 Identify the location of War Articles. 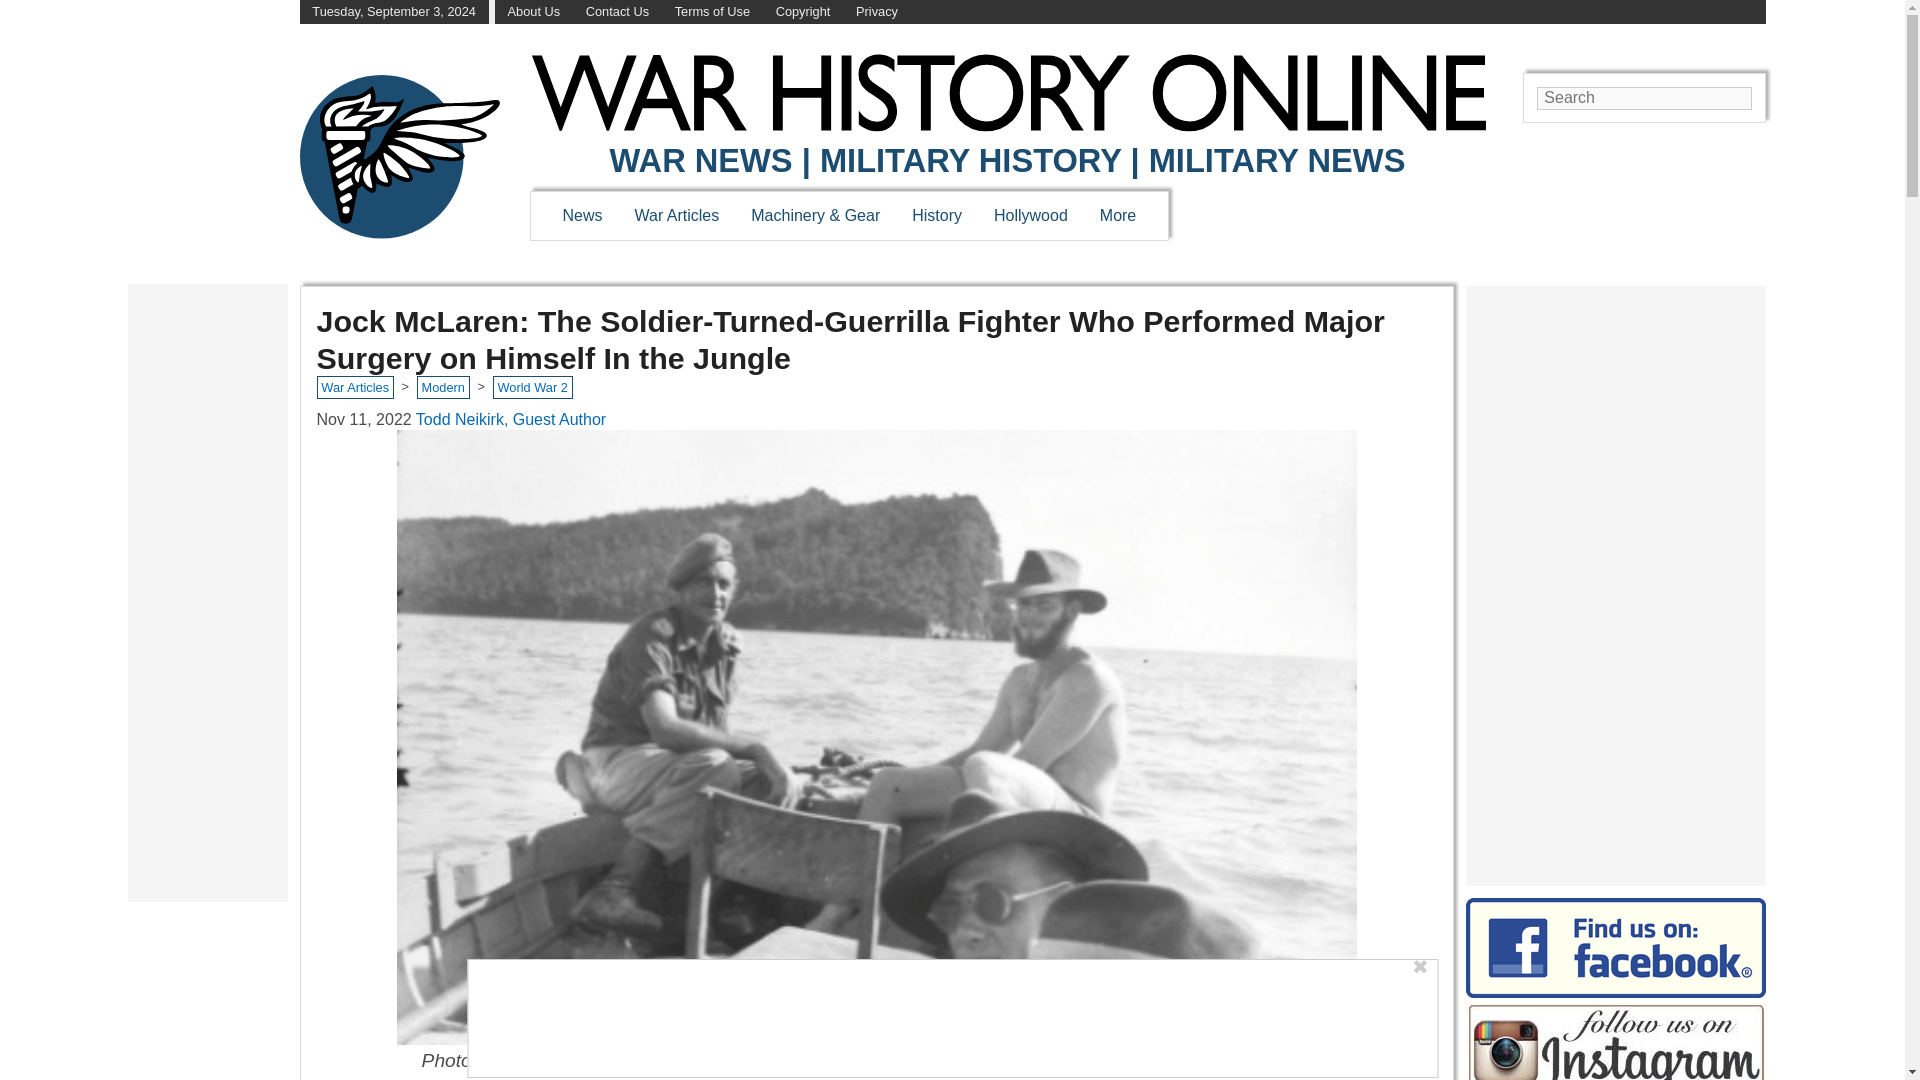
(678, 215).